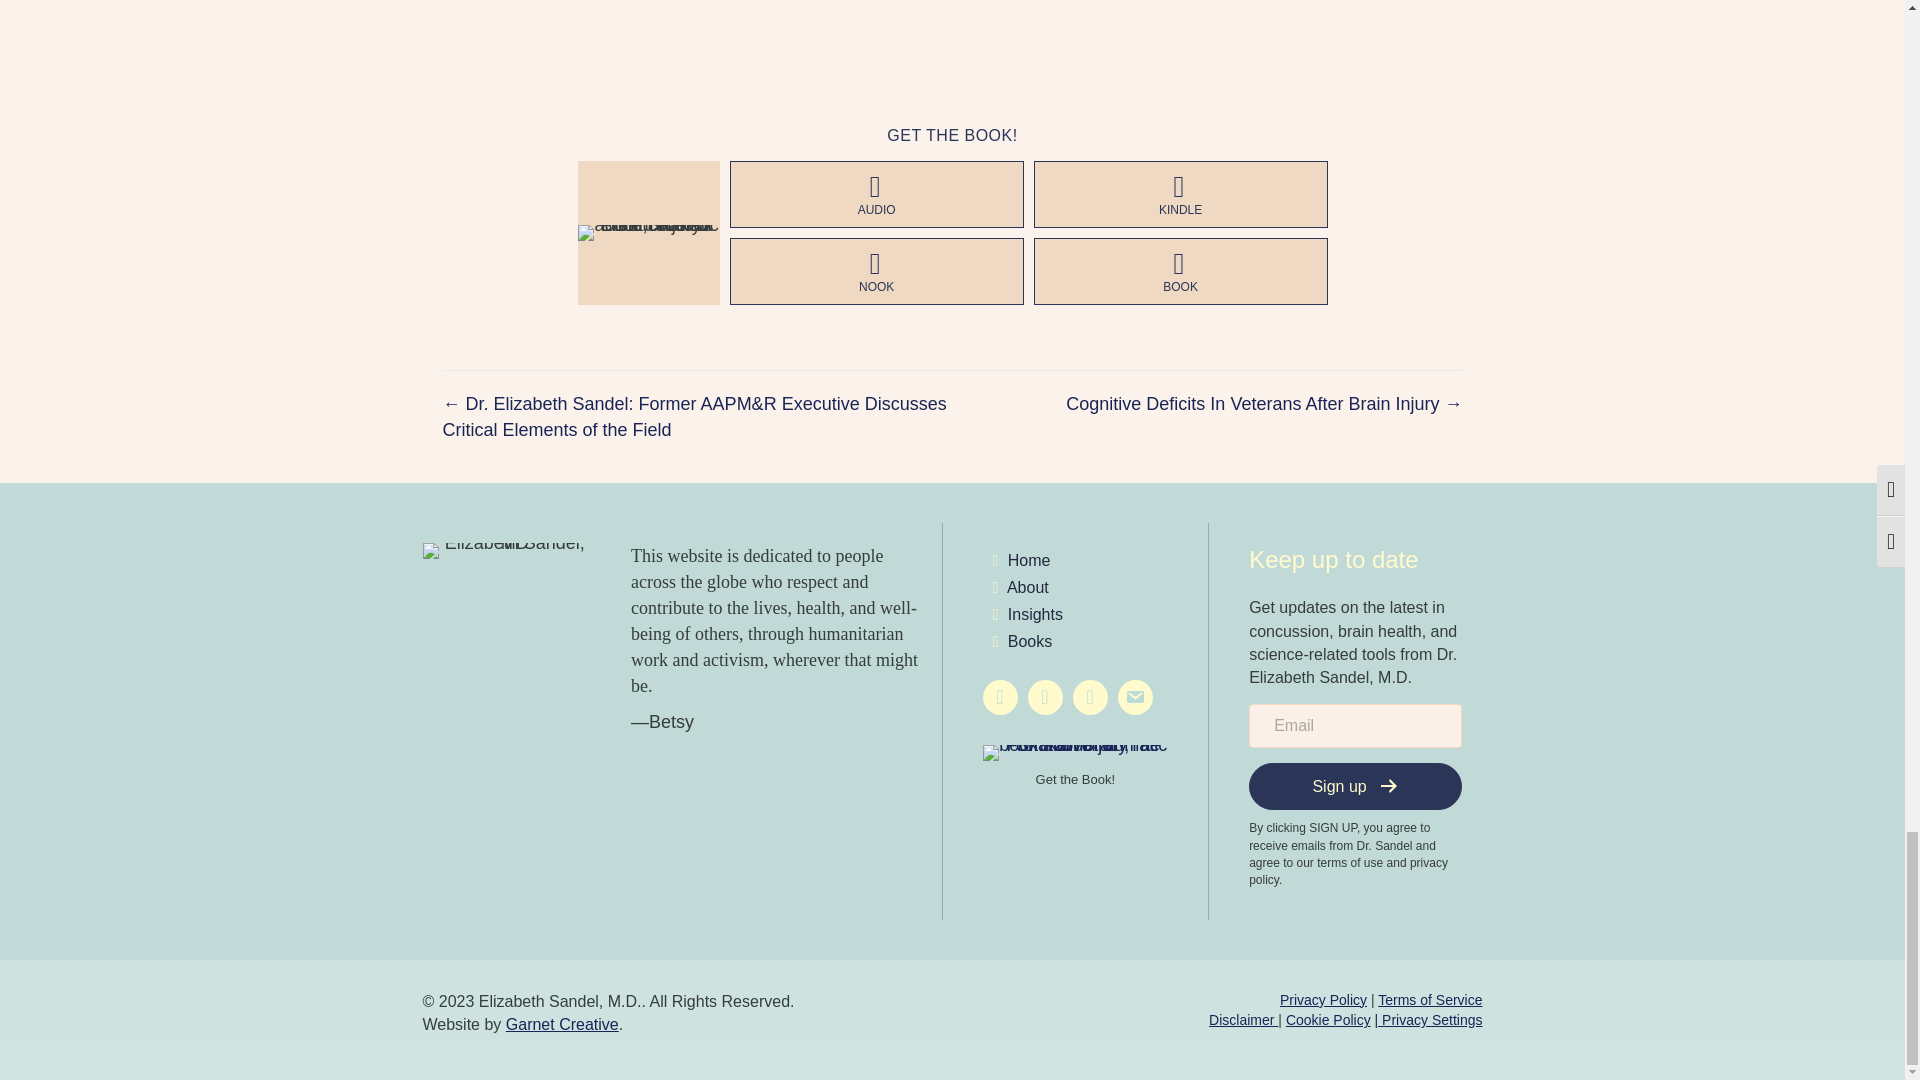 The width and height of the screenshot is (1920, 1080). I want to click on book-front, so click(1074, 753).